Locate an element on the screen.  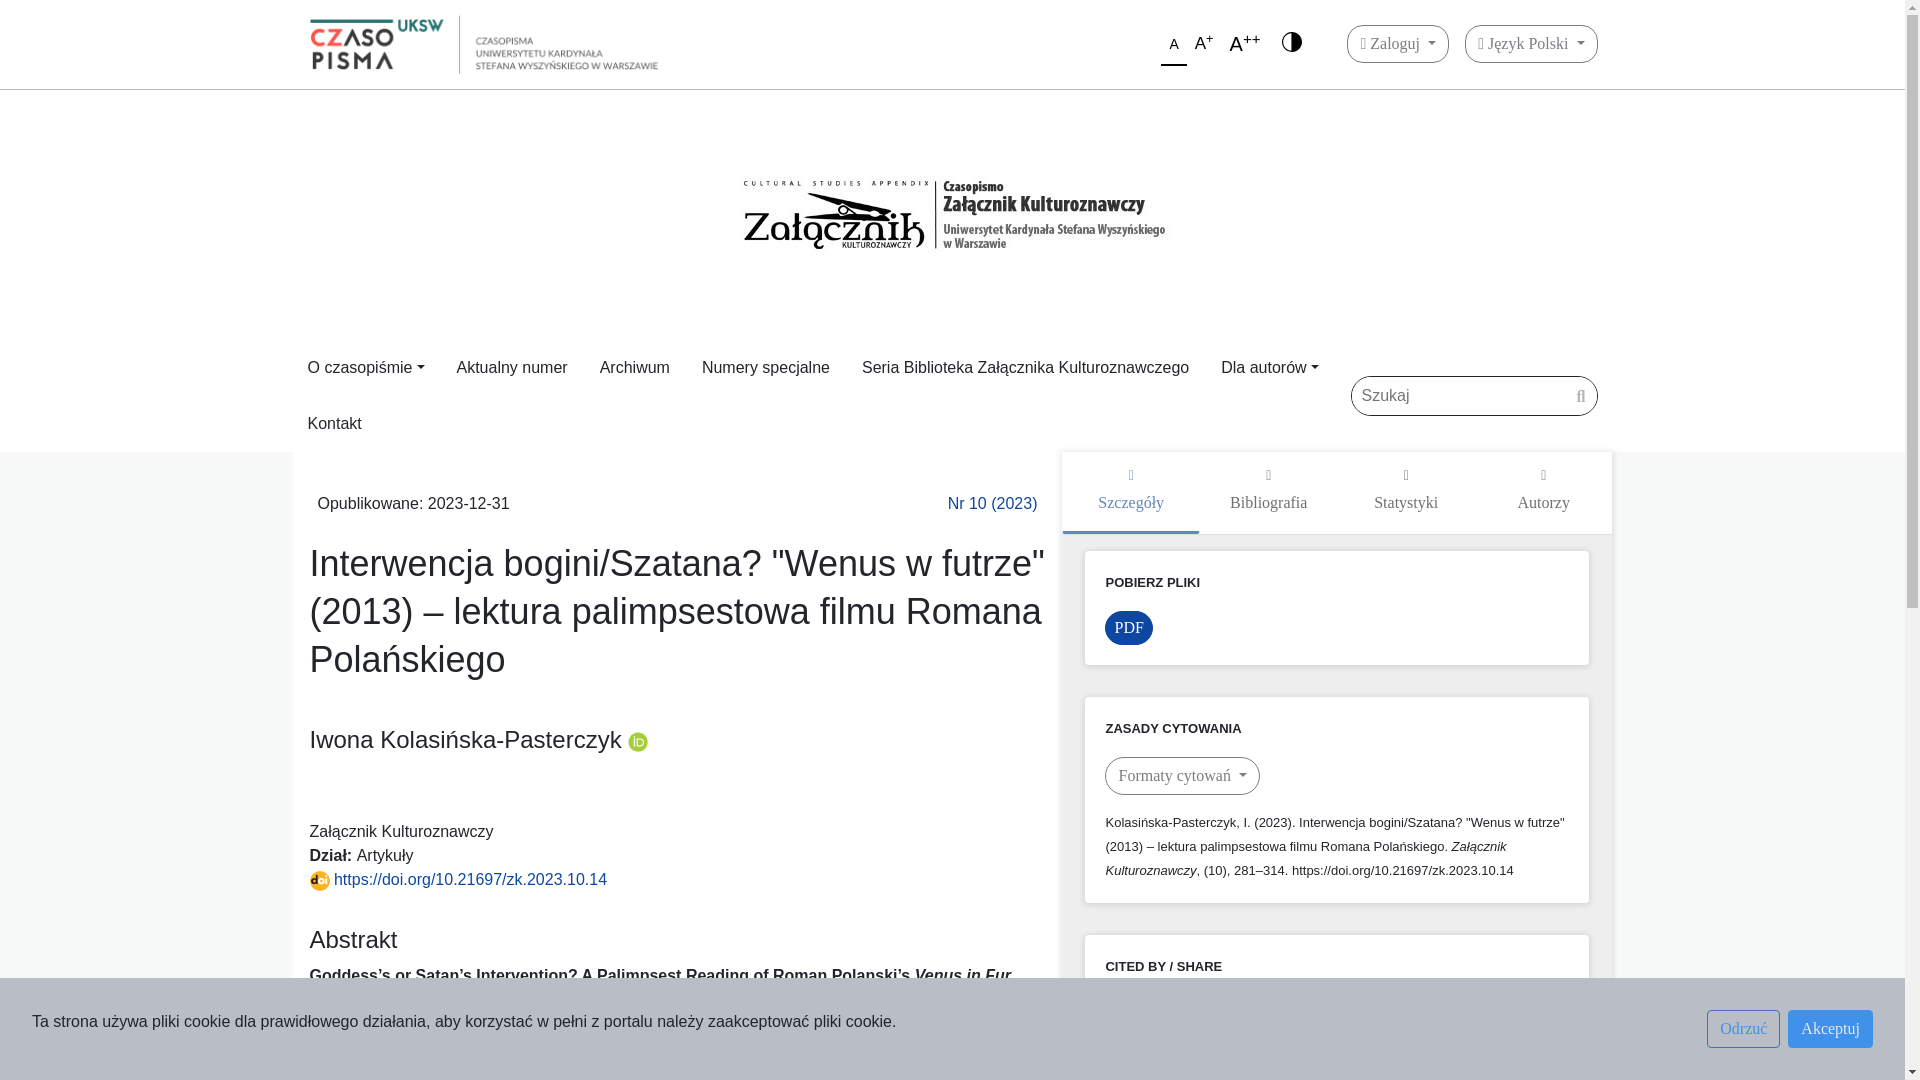
Aktualny numer is located at coordinates (511, 368).